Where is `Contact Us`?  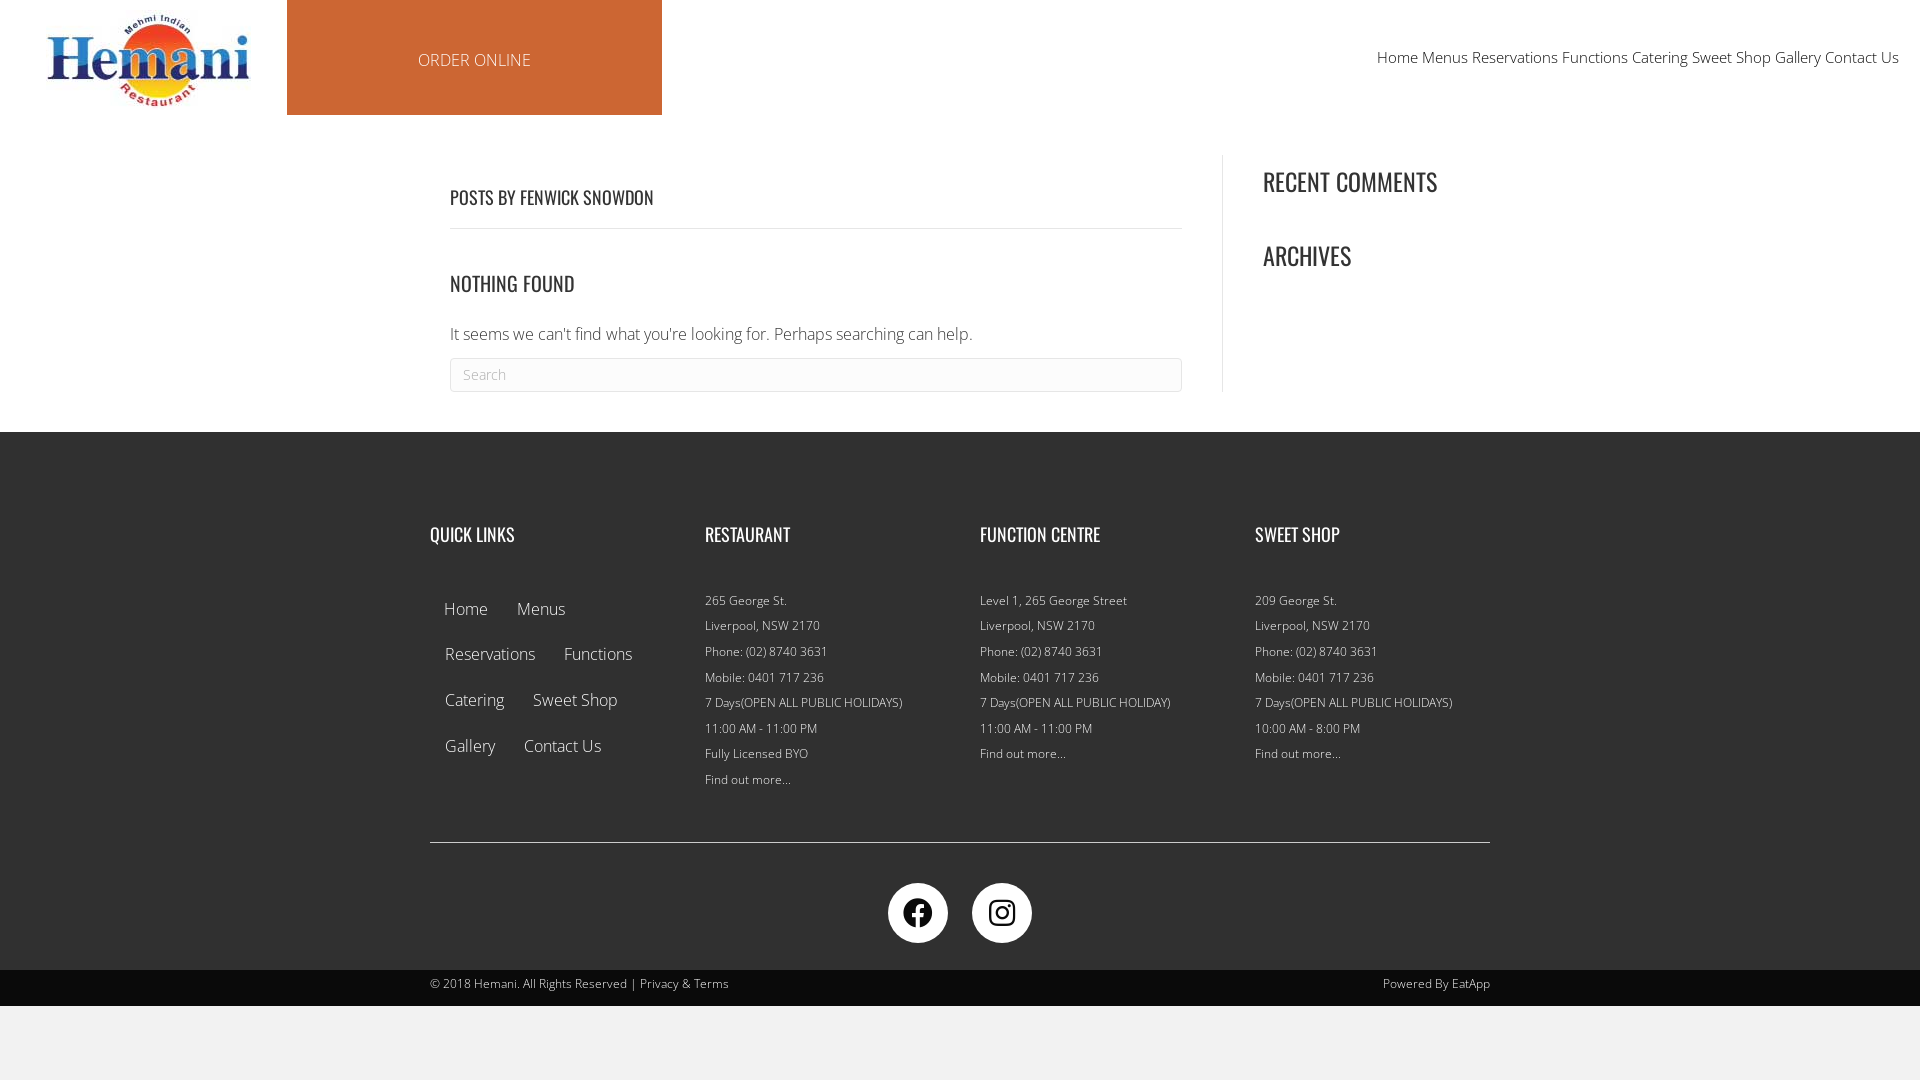
Contact Us is located at coordinates (562, 746).